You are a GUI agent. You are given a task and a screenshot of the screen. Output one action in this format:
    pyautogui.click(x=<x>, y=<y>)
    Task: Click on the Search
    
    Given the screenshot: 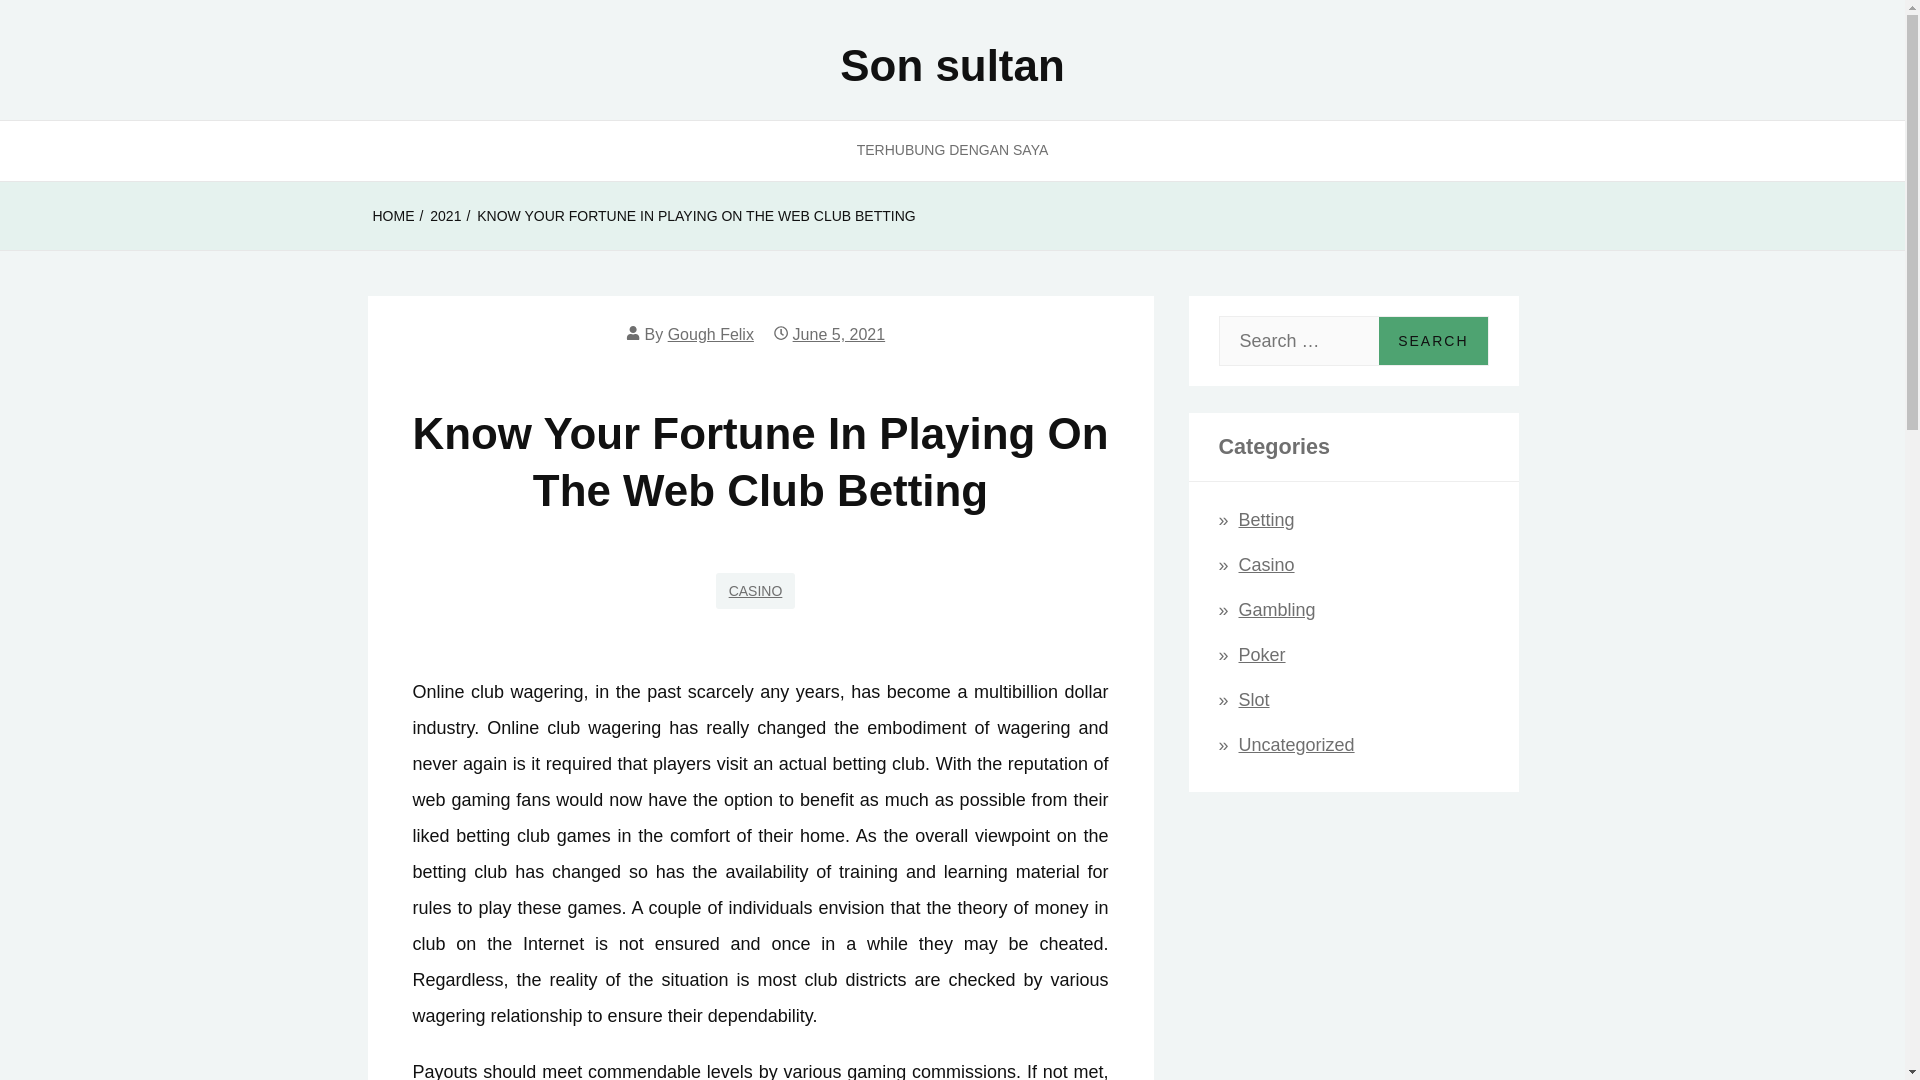 What is the action you would take?
    pyautogui.click(x=1432, y=341)
    